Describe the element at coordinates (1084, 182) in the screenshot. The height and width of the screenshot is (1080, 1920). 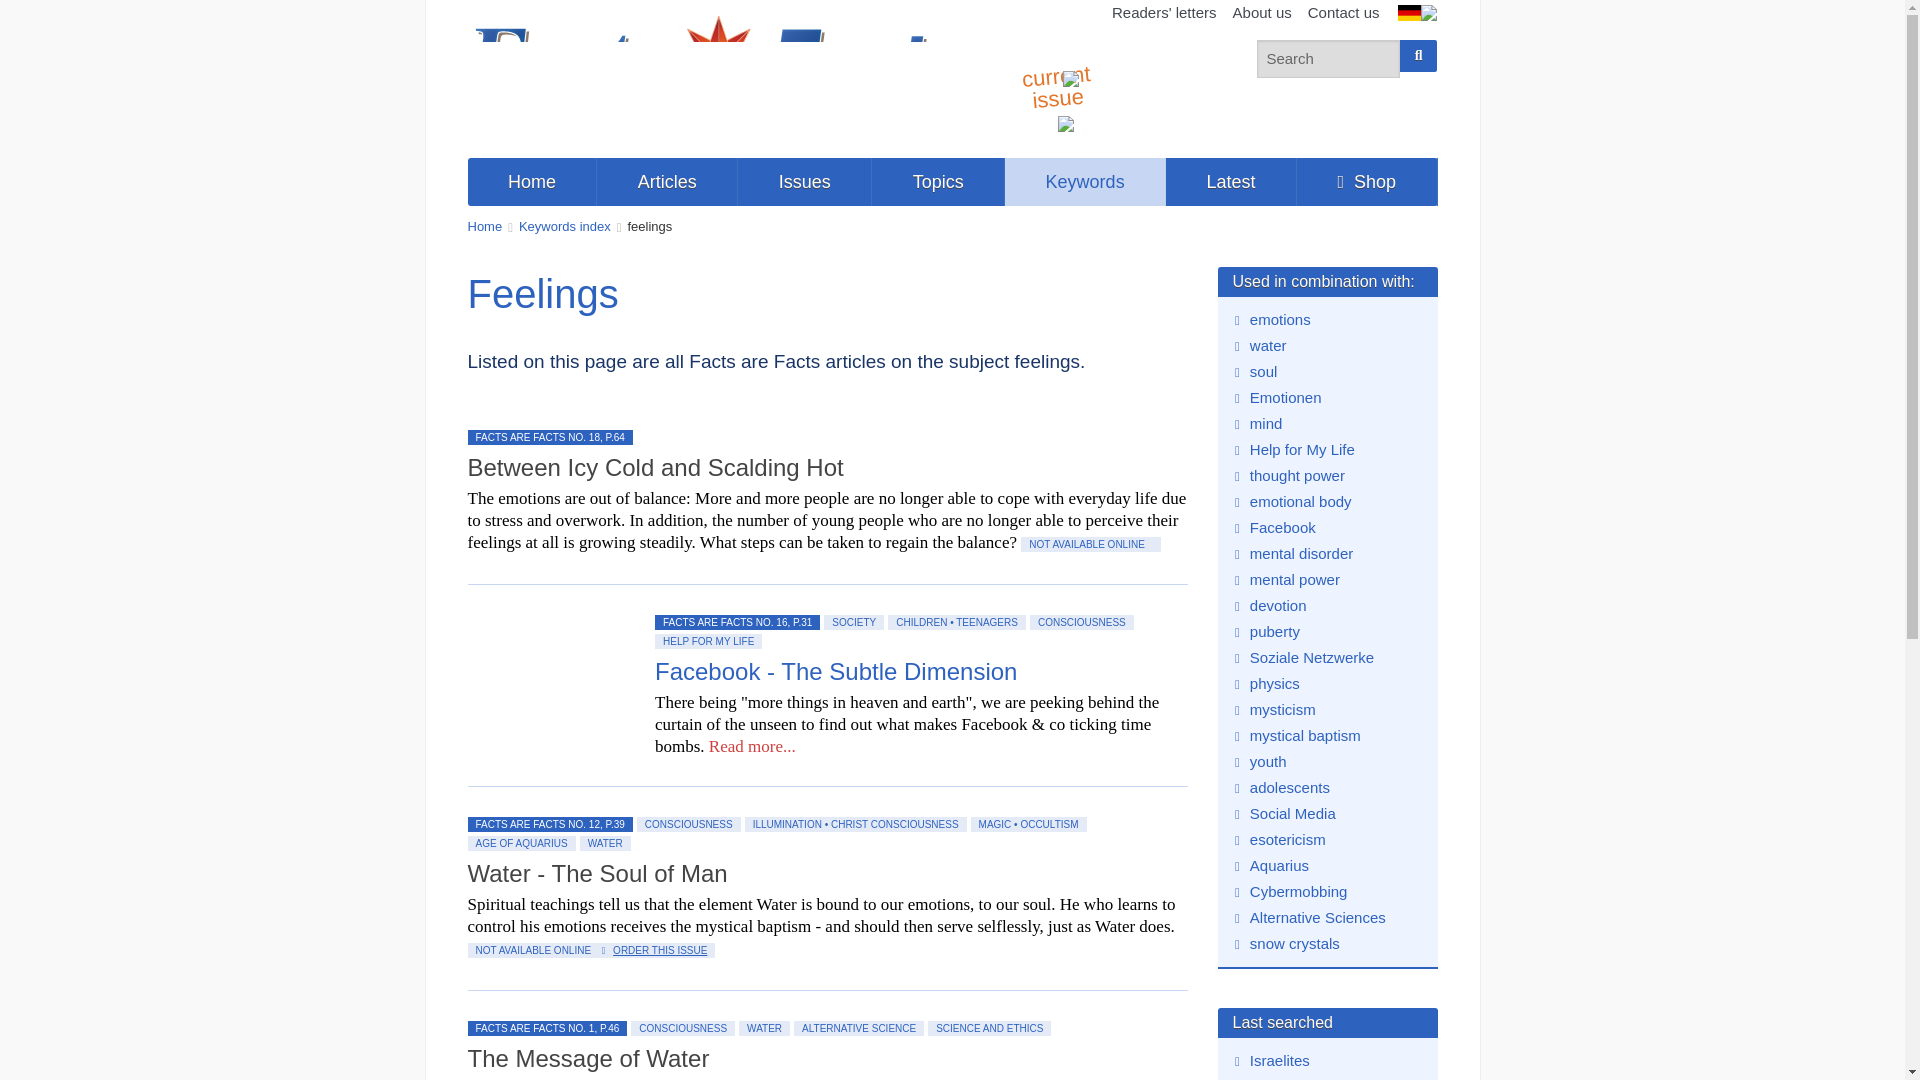
I see `Keywords` at that location.